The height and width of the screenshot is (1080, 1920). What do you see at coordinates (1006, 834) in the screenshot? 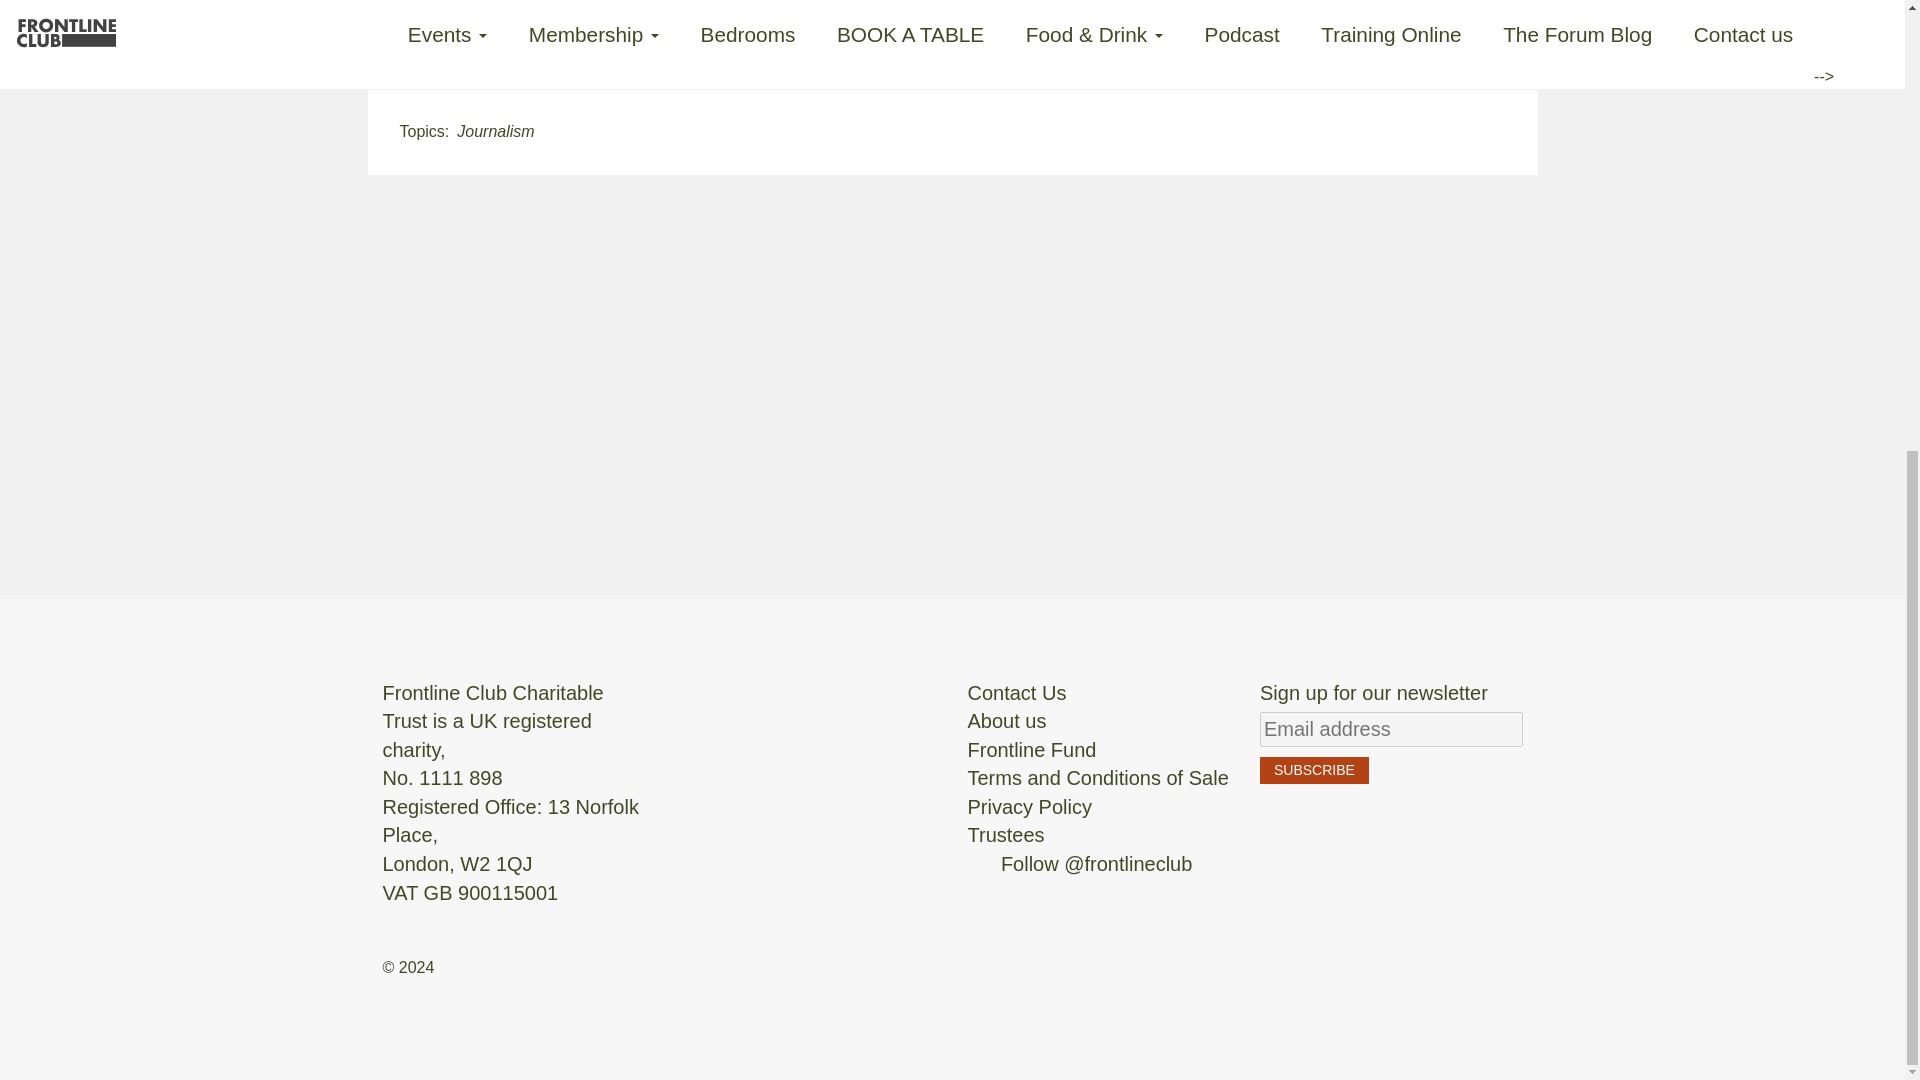
I see `Trustees` at bounding box center [1006, 834].